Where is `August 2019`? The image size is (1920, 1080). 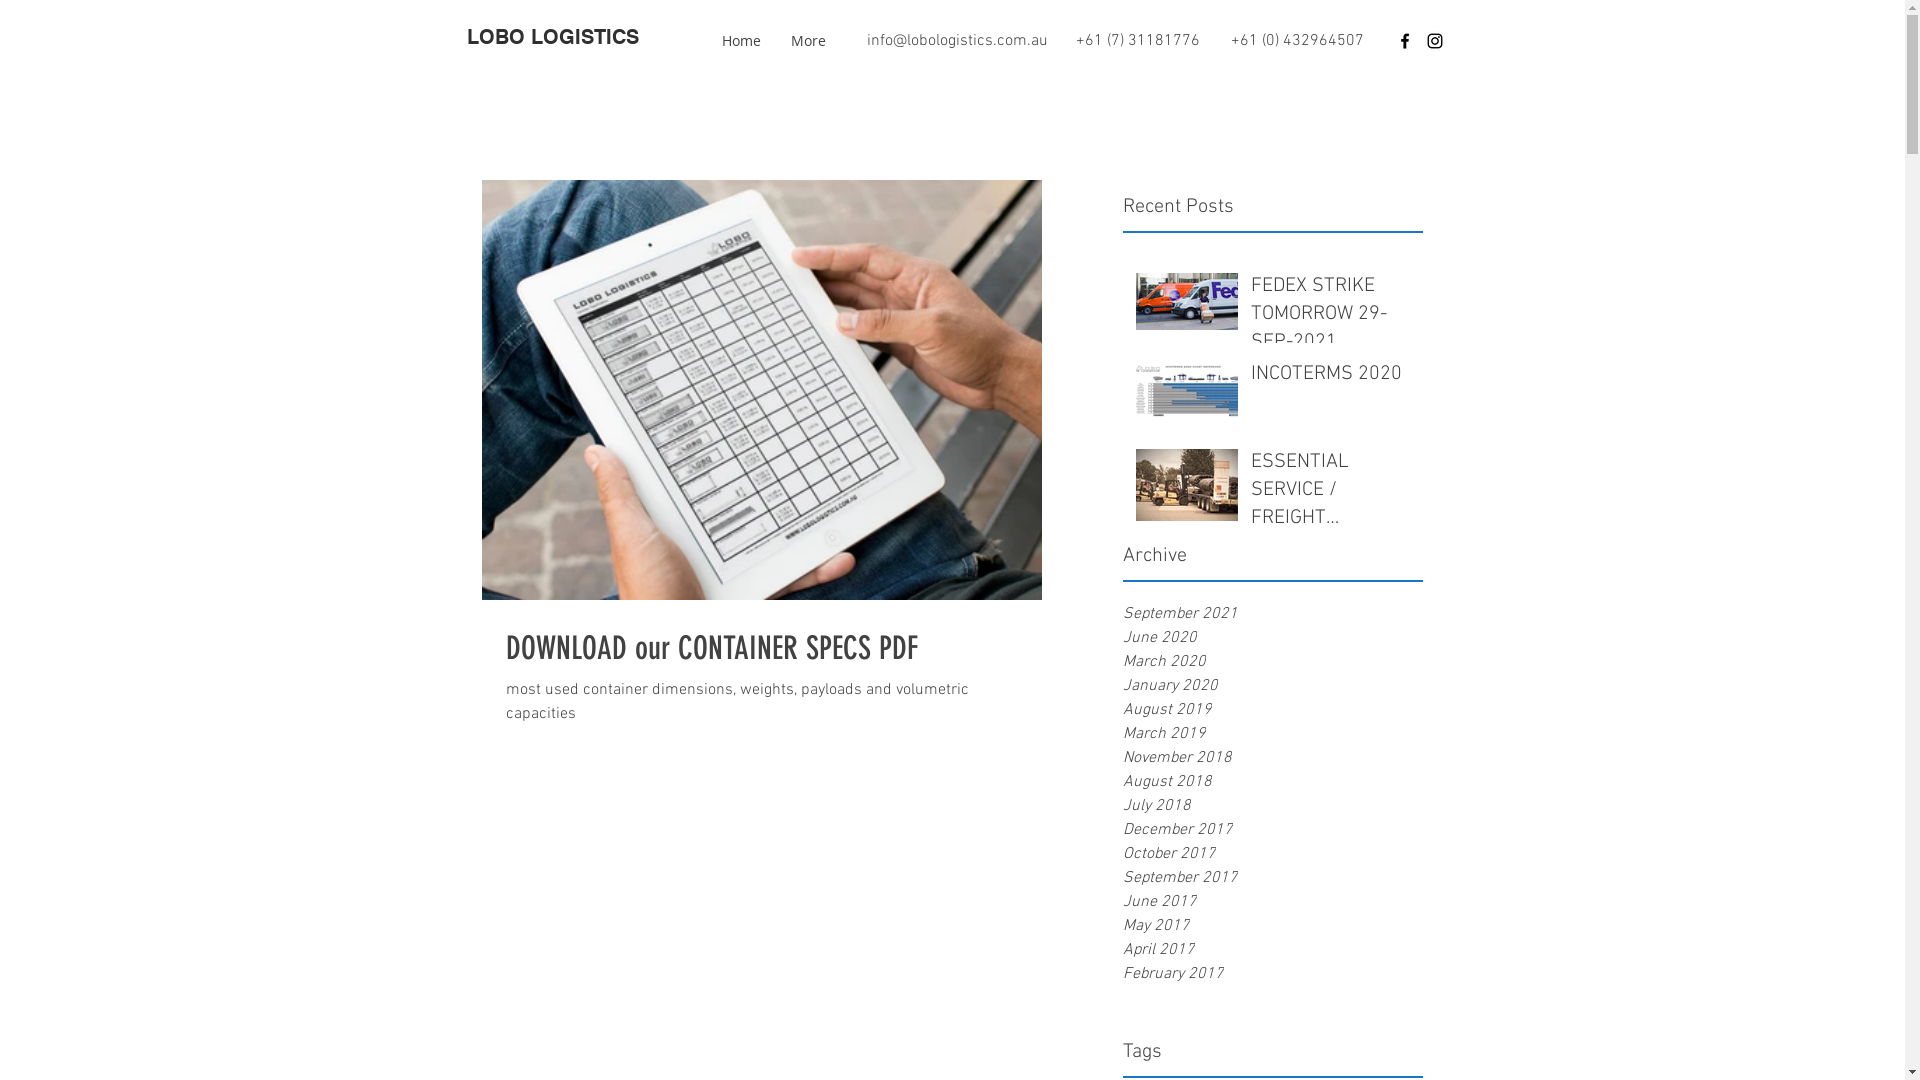 August 2019 is located at coordinates (1272, 710).